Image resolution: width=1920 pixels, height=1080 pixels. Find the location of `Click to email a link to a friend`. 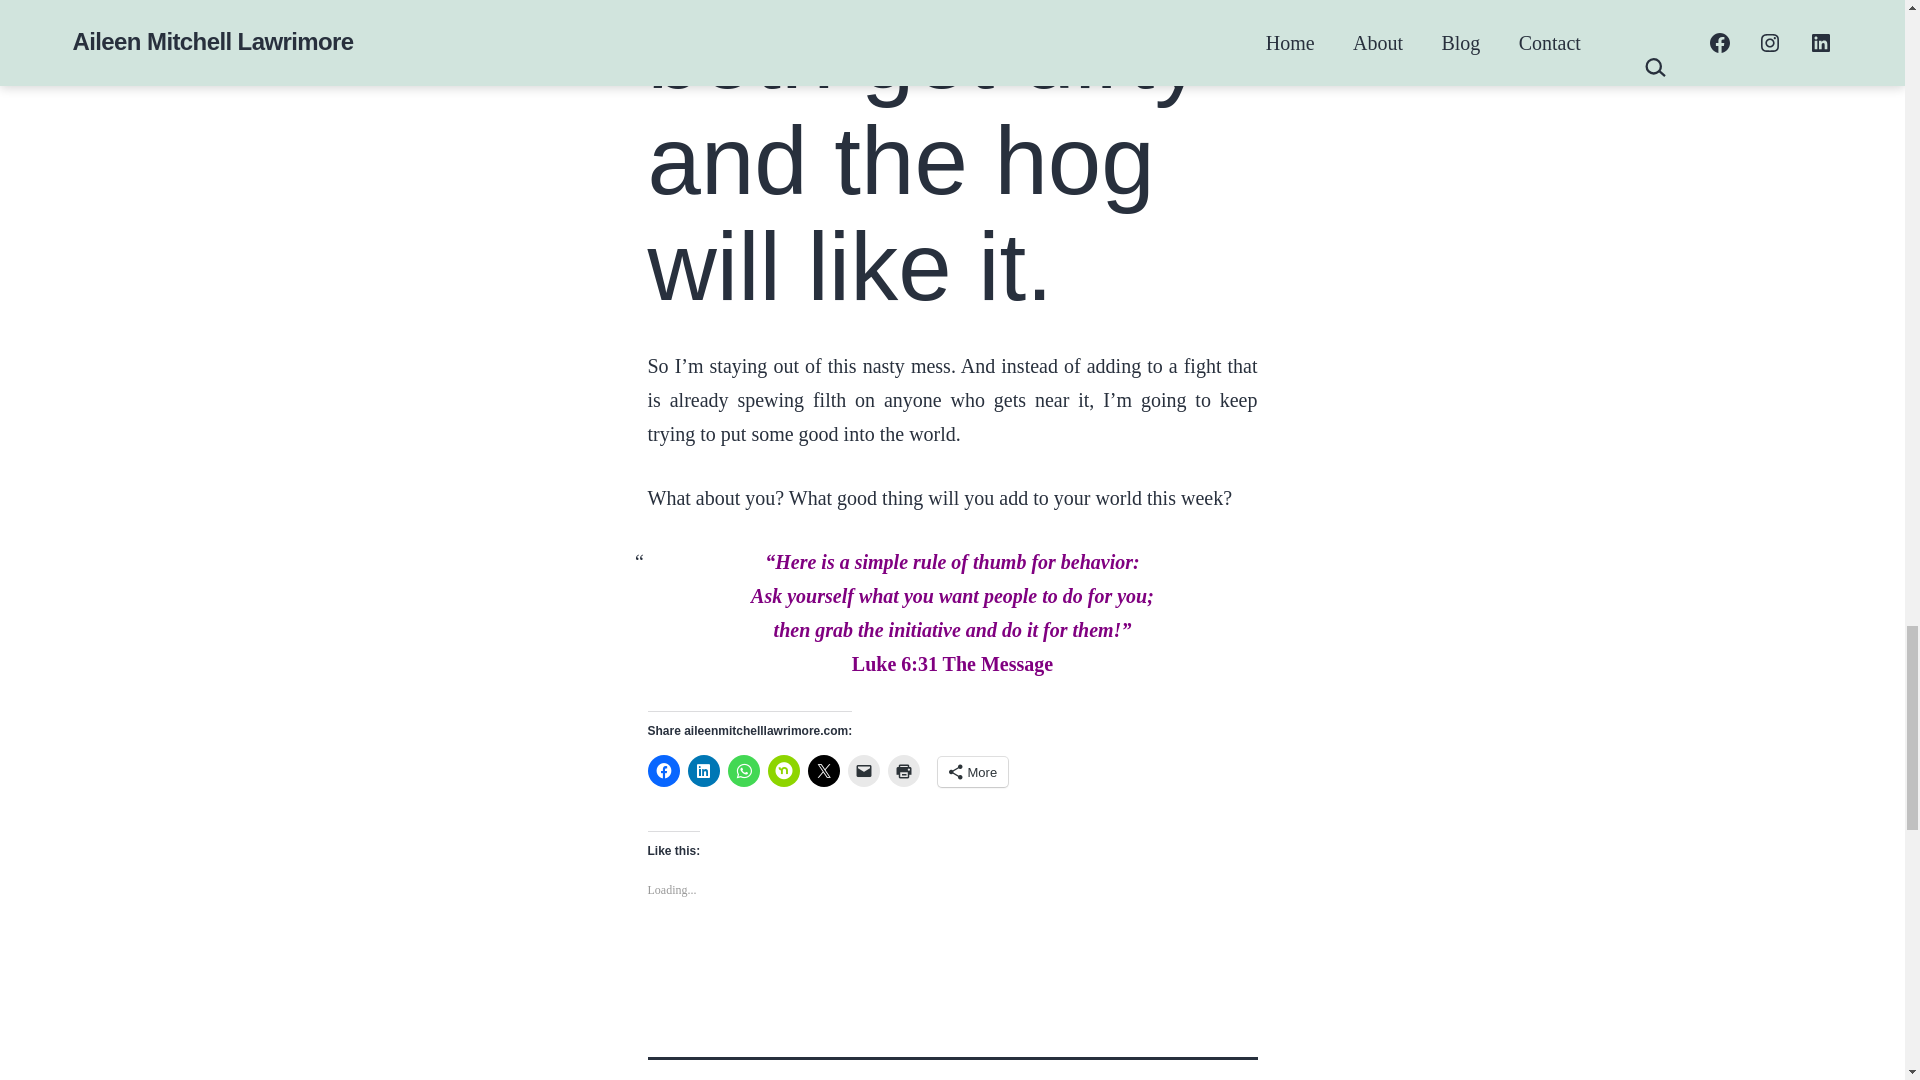

Click to email a link to a friend is located at coordinates (864, 770).